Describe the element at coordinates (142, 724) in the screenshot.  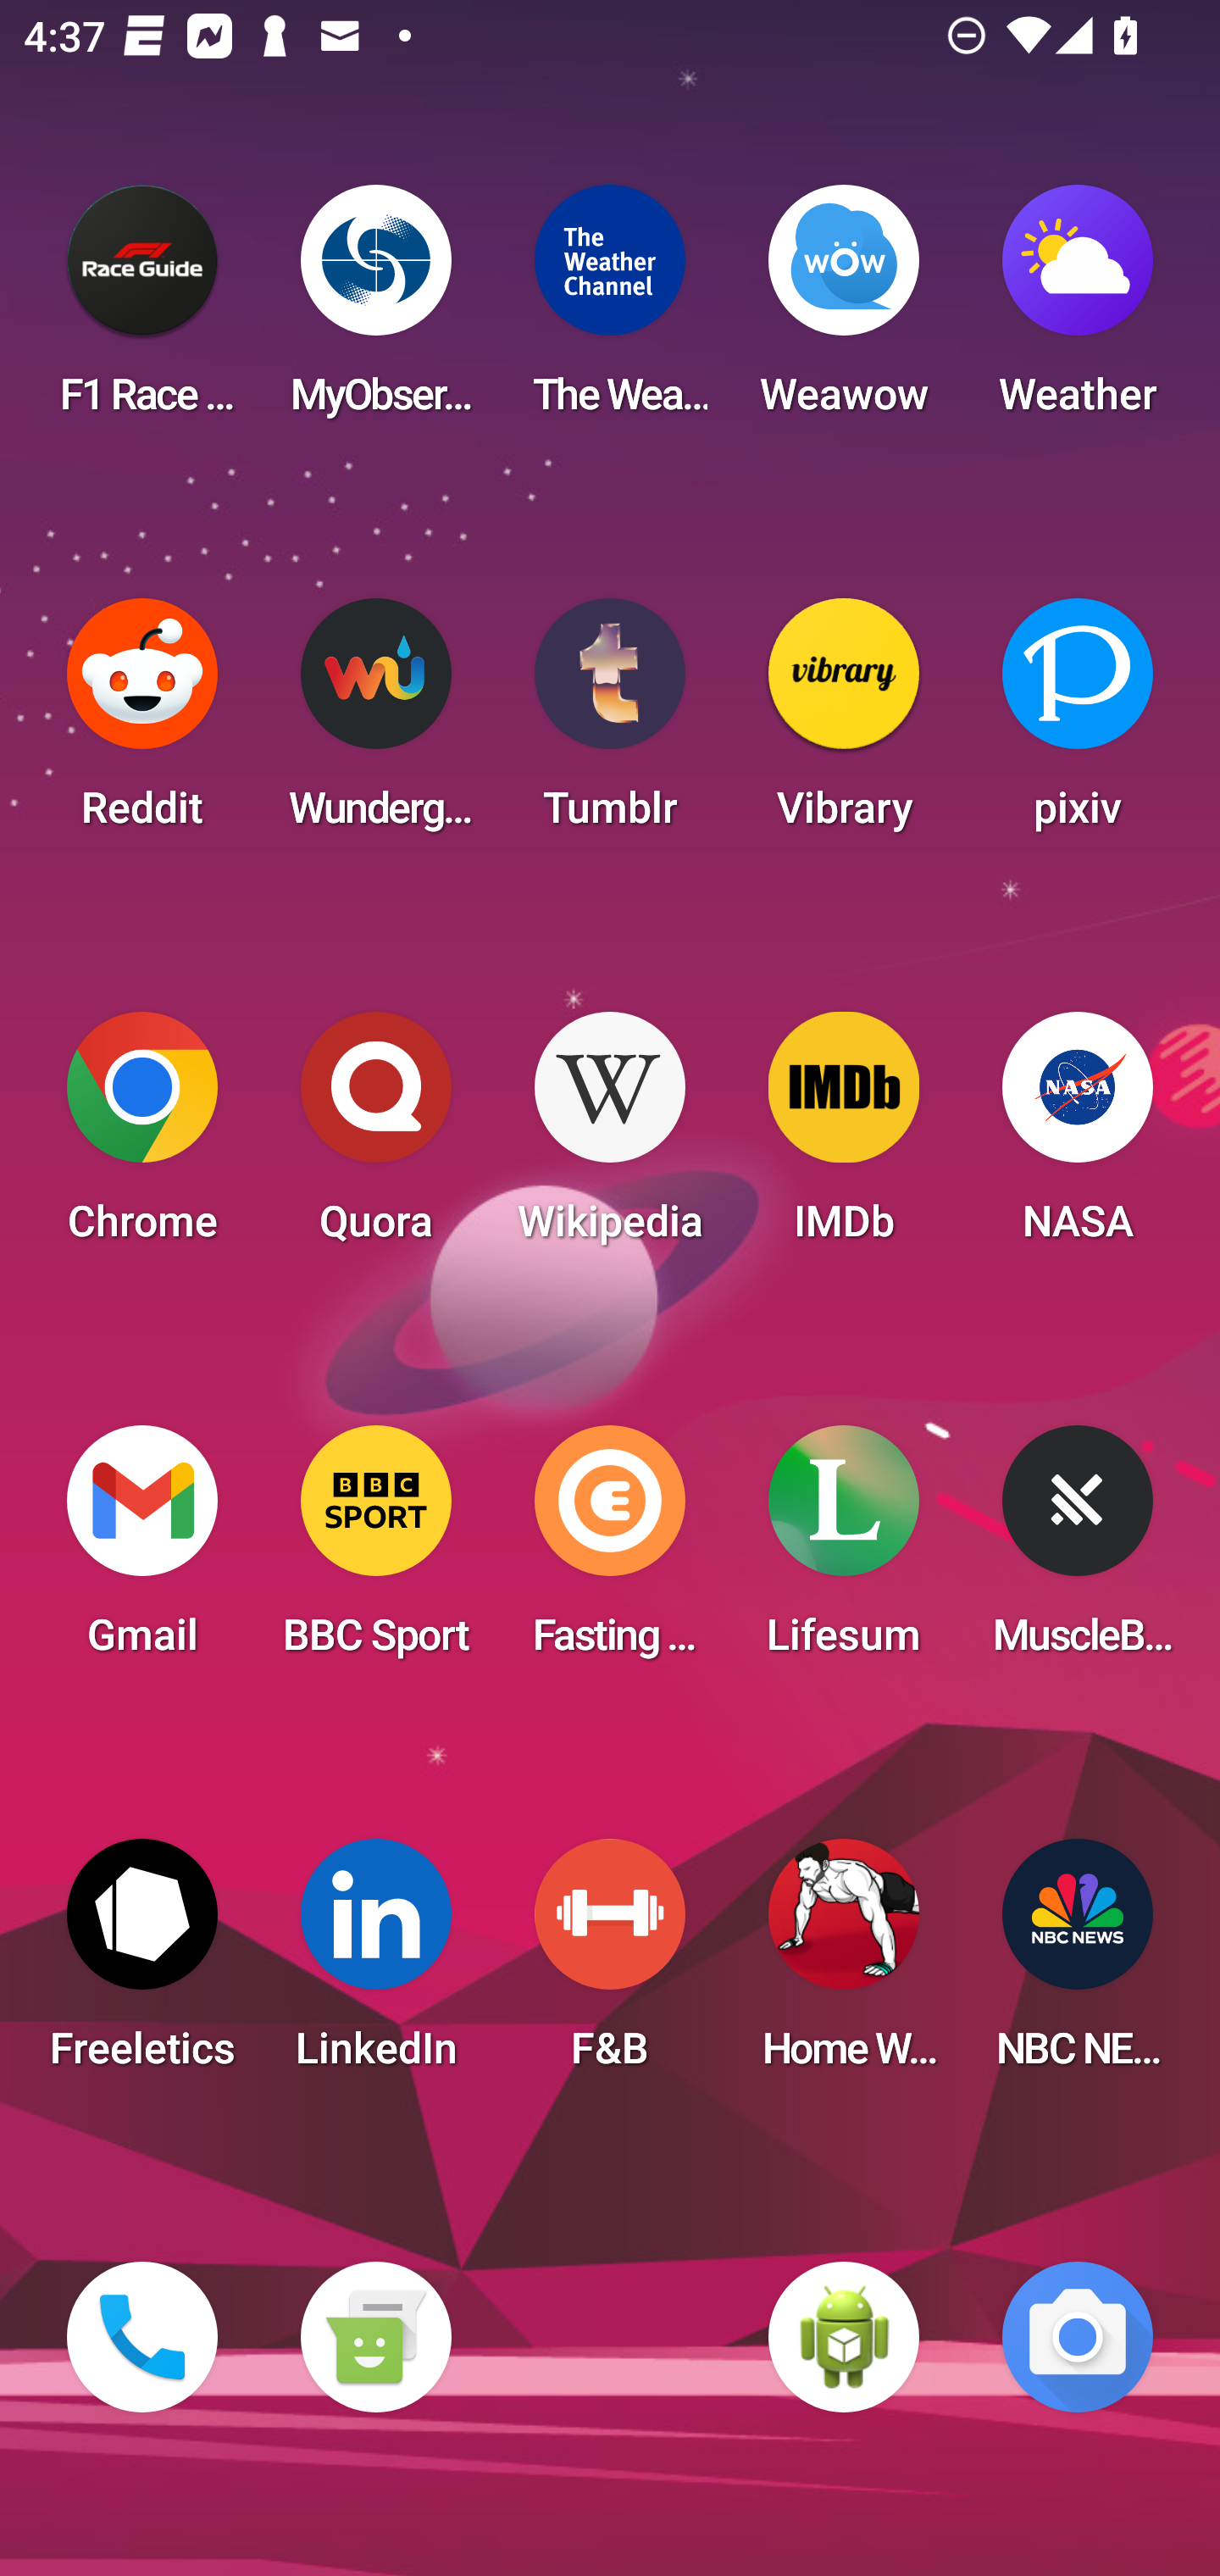
I see `Reddit` at that location.